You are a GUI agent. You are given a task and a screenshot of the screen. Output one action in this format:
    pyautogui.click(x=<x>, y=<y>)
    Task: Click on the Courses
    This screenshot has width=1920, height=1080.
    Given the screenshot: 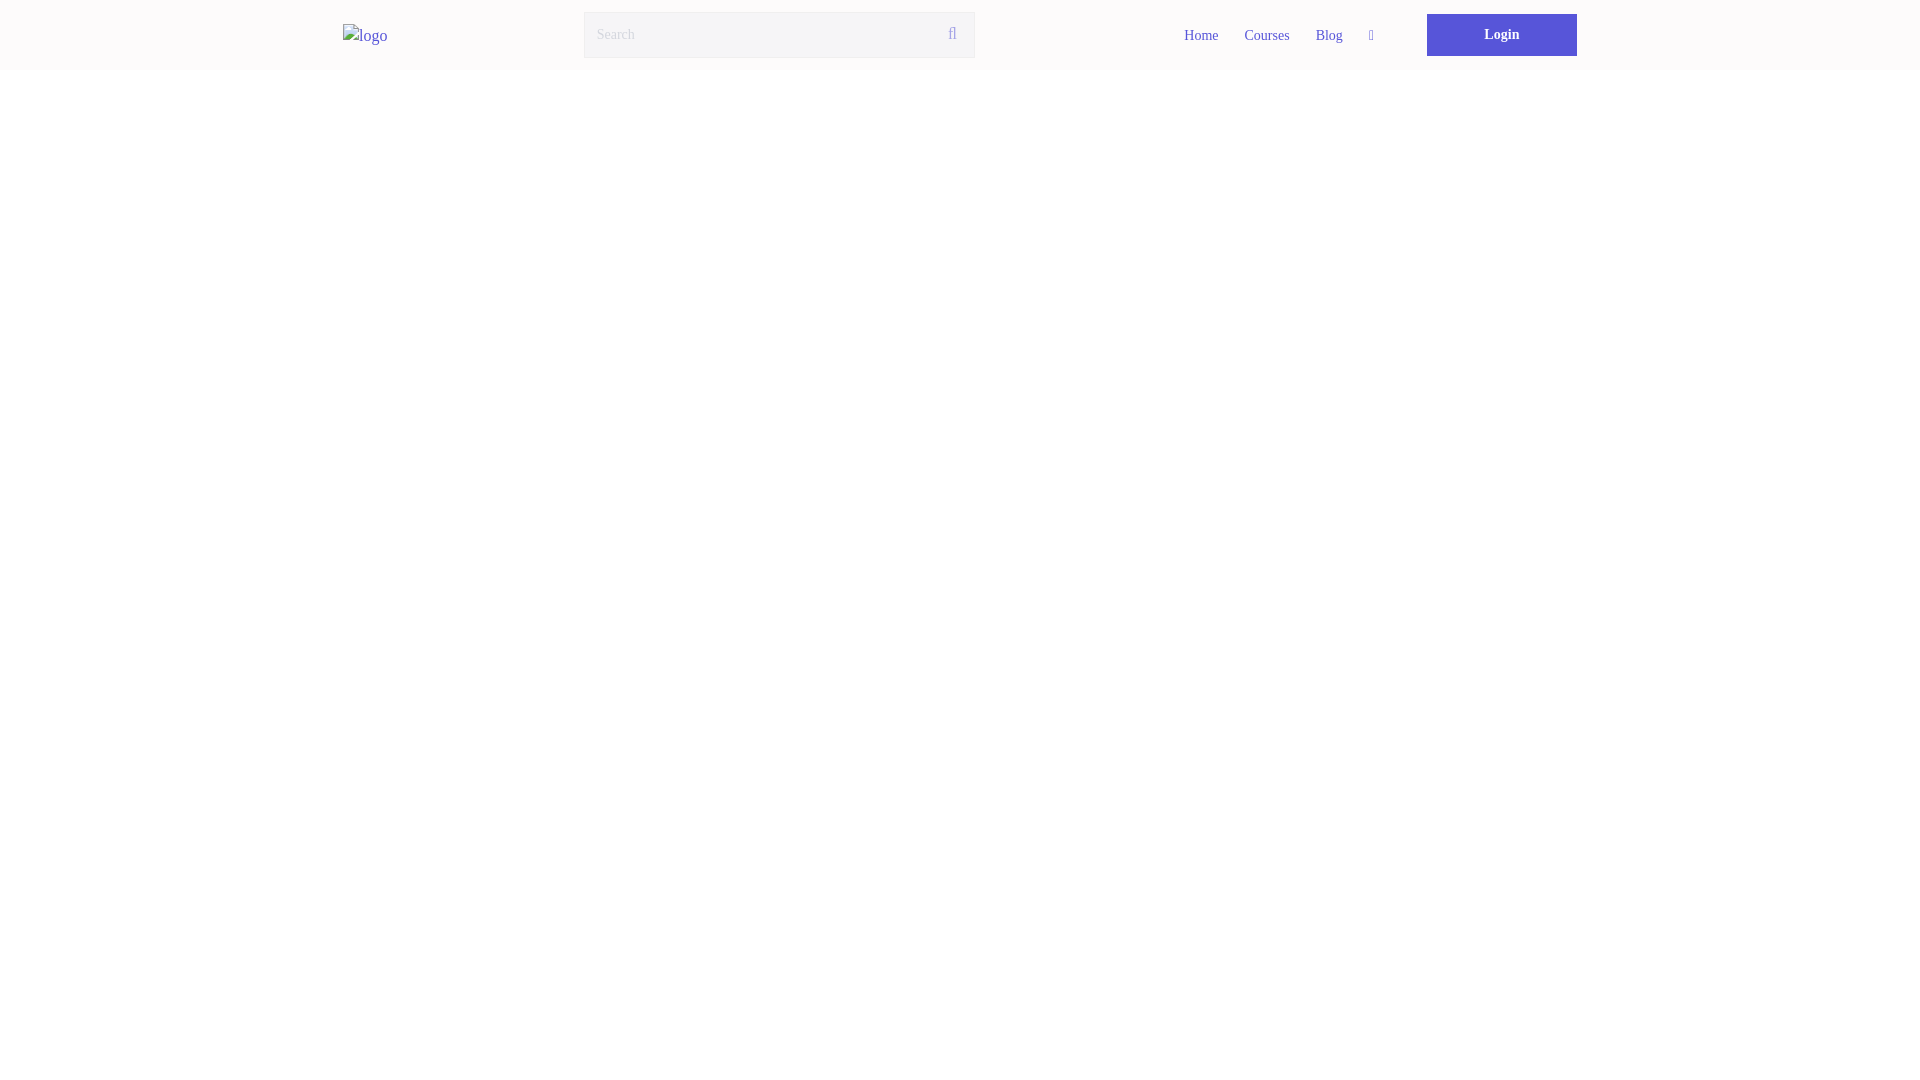 What is the action you would take?
    pyautogui.click(x=1268, y=36)
    